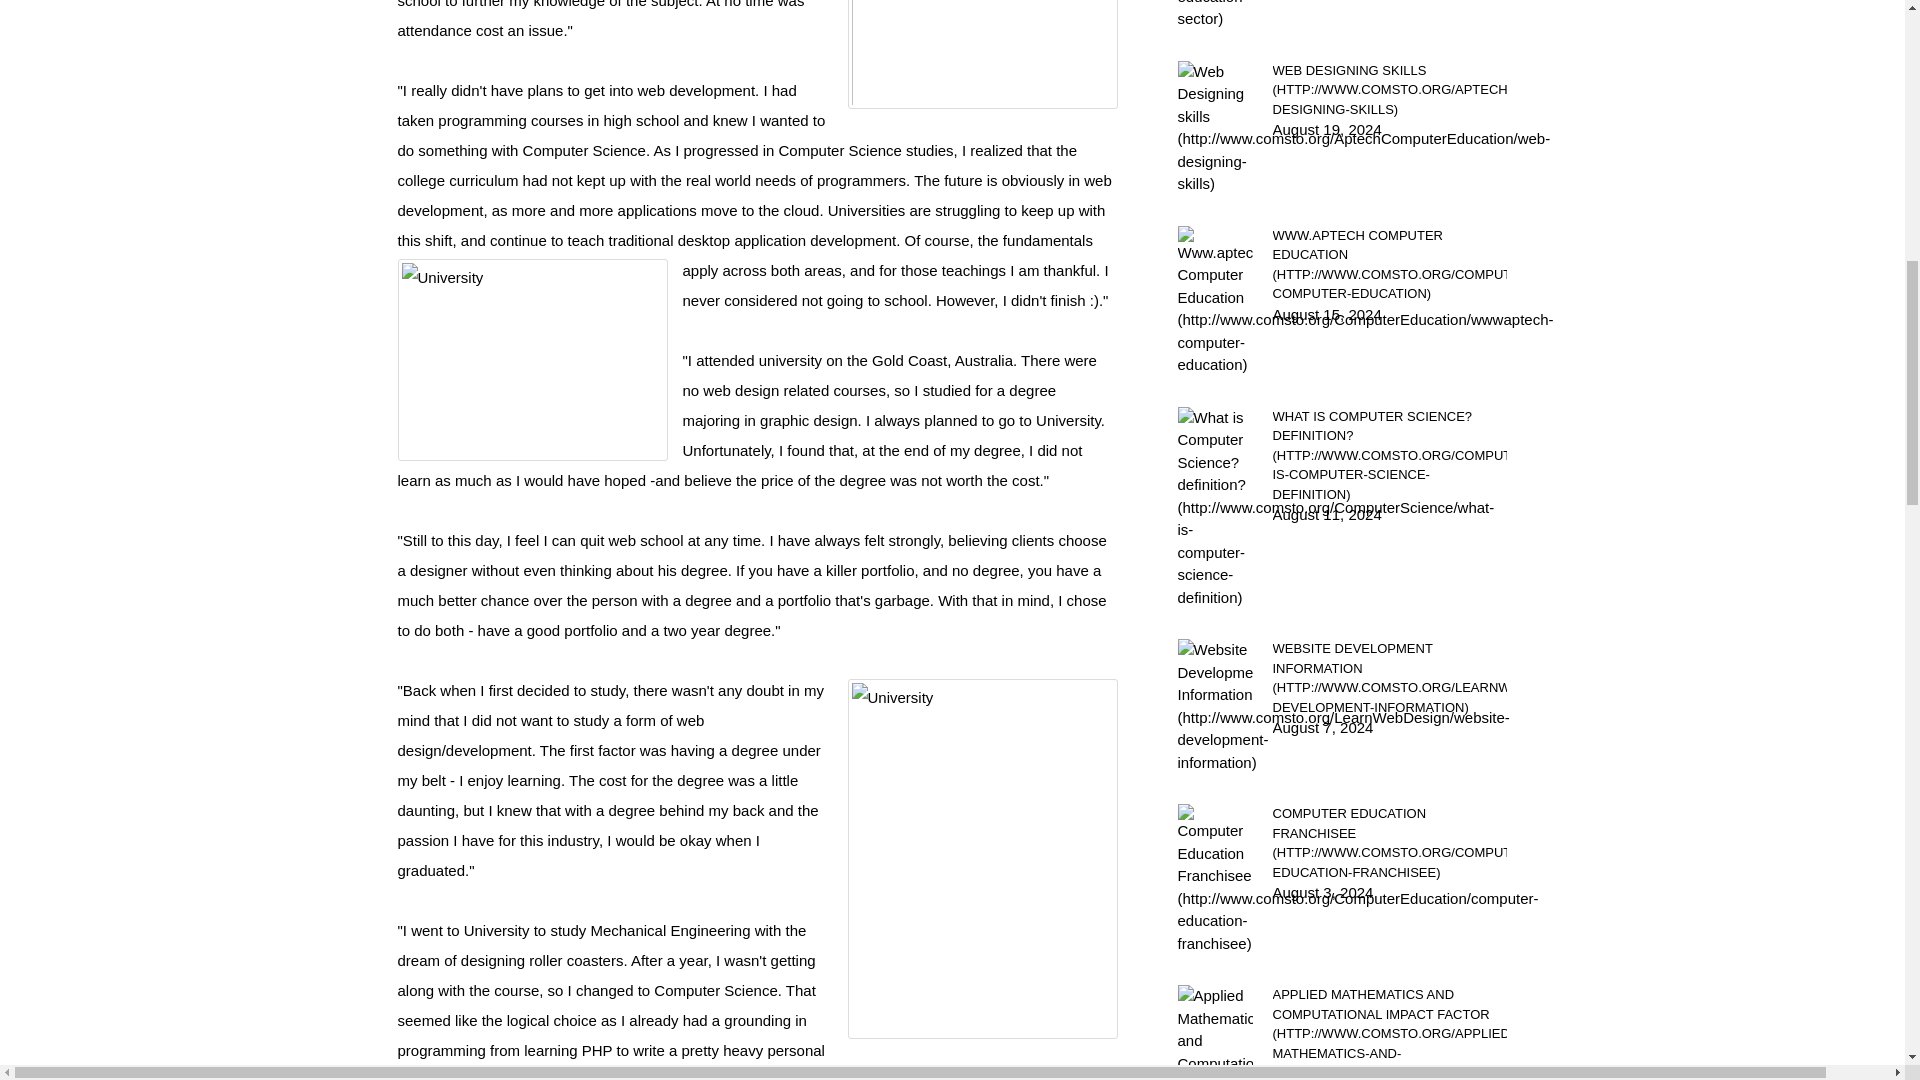 The width and height of the screenshot is (1920, 1080). What do you see at coordinates (1389, 89) in the screenshot?
I see `WEB DESIGNING SKILLS` at bounding box center [1389, 89].